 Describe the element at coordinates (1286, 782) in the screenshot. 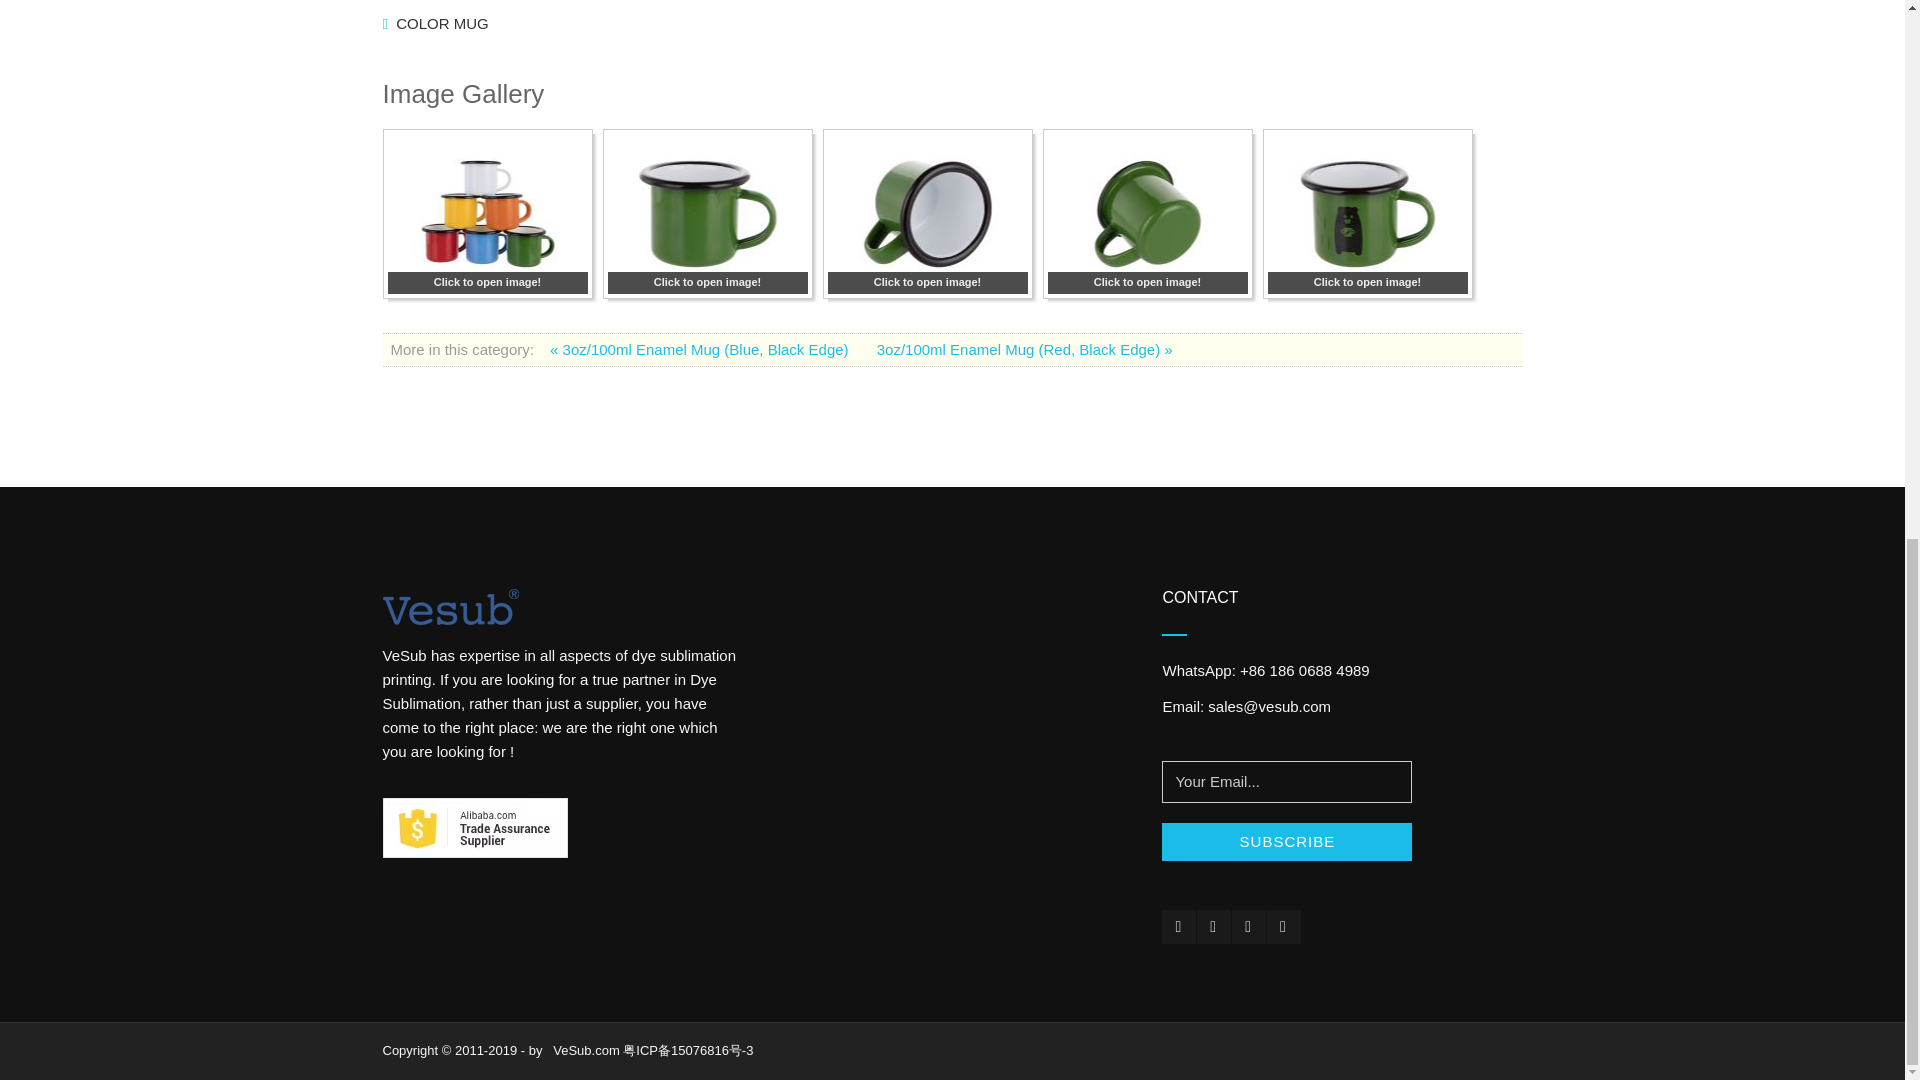

I see `Your Email...` at that location.